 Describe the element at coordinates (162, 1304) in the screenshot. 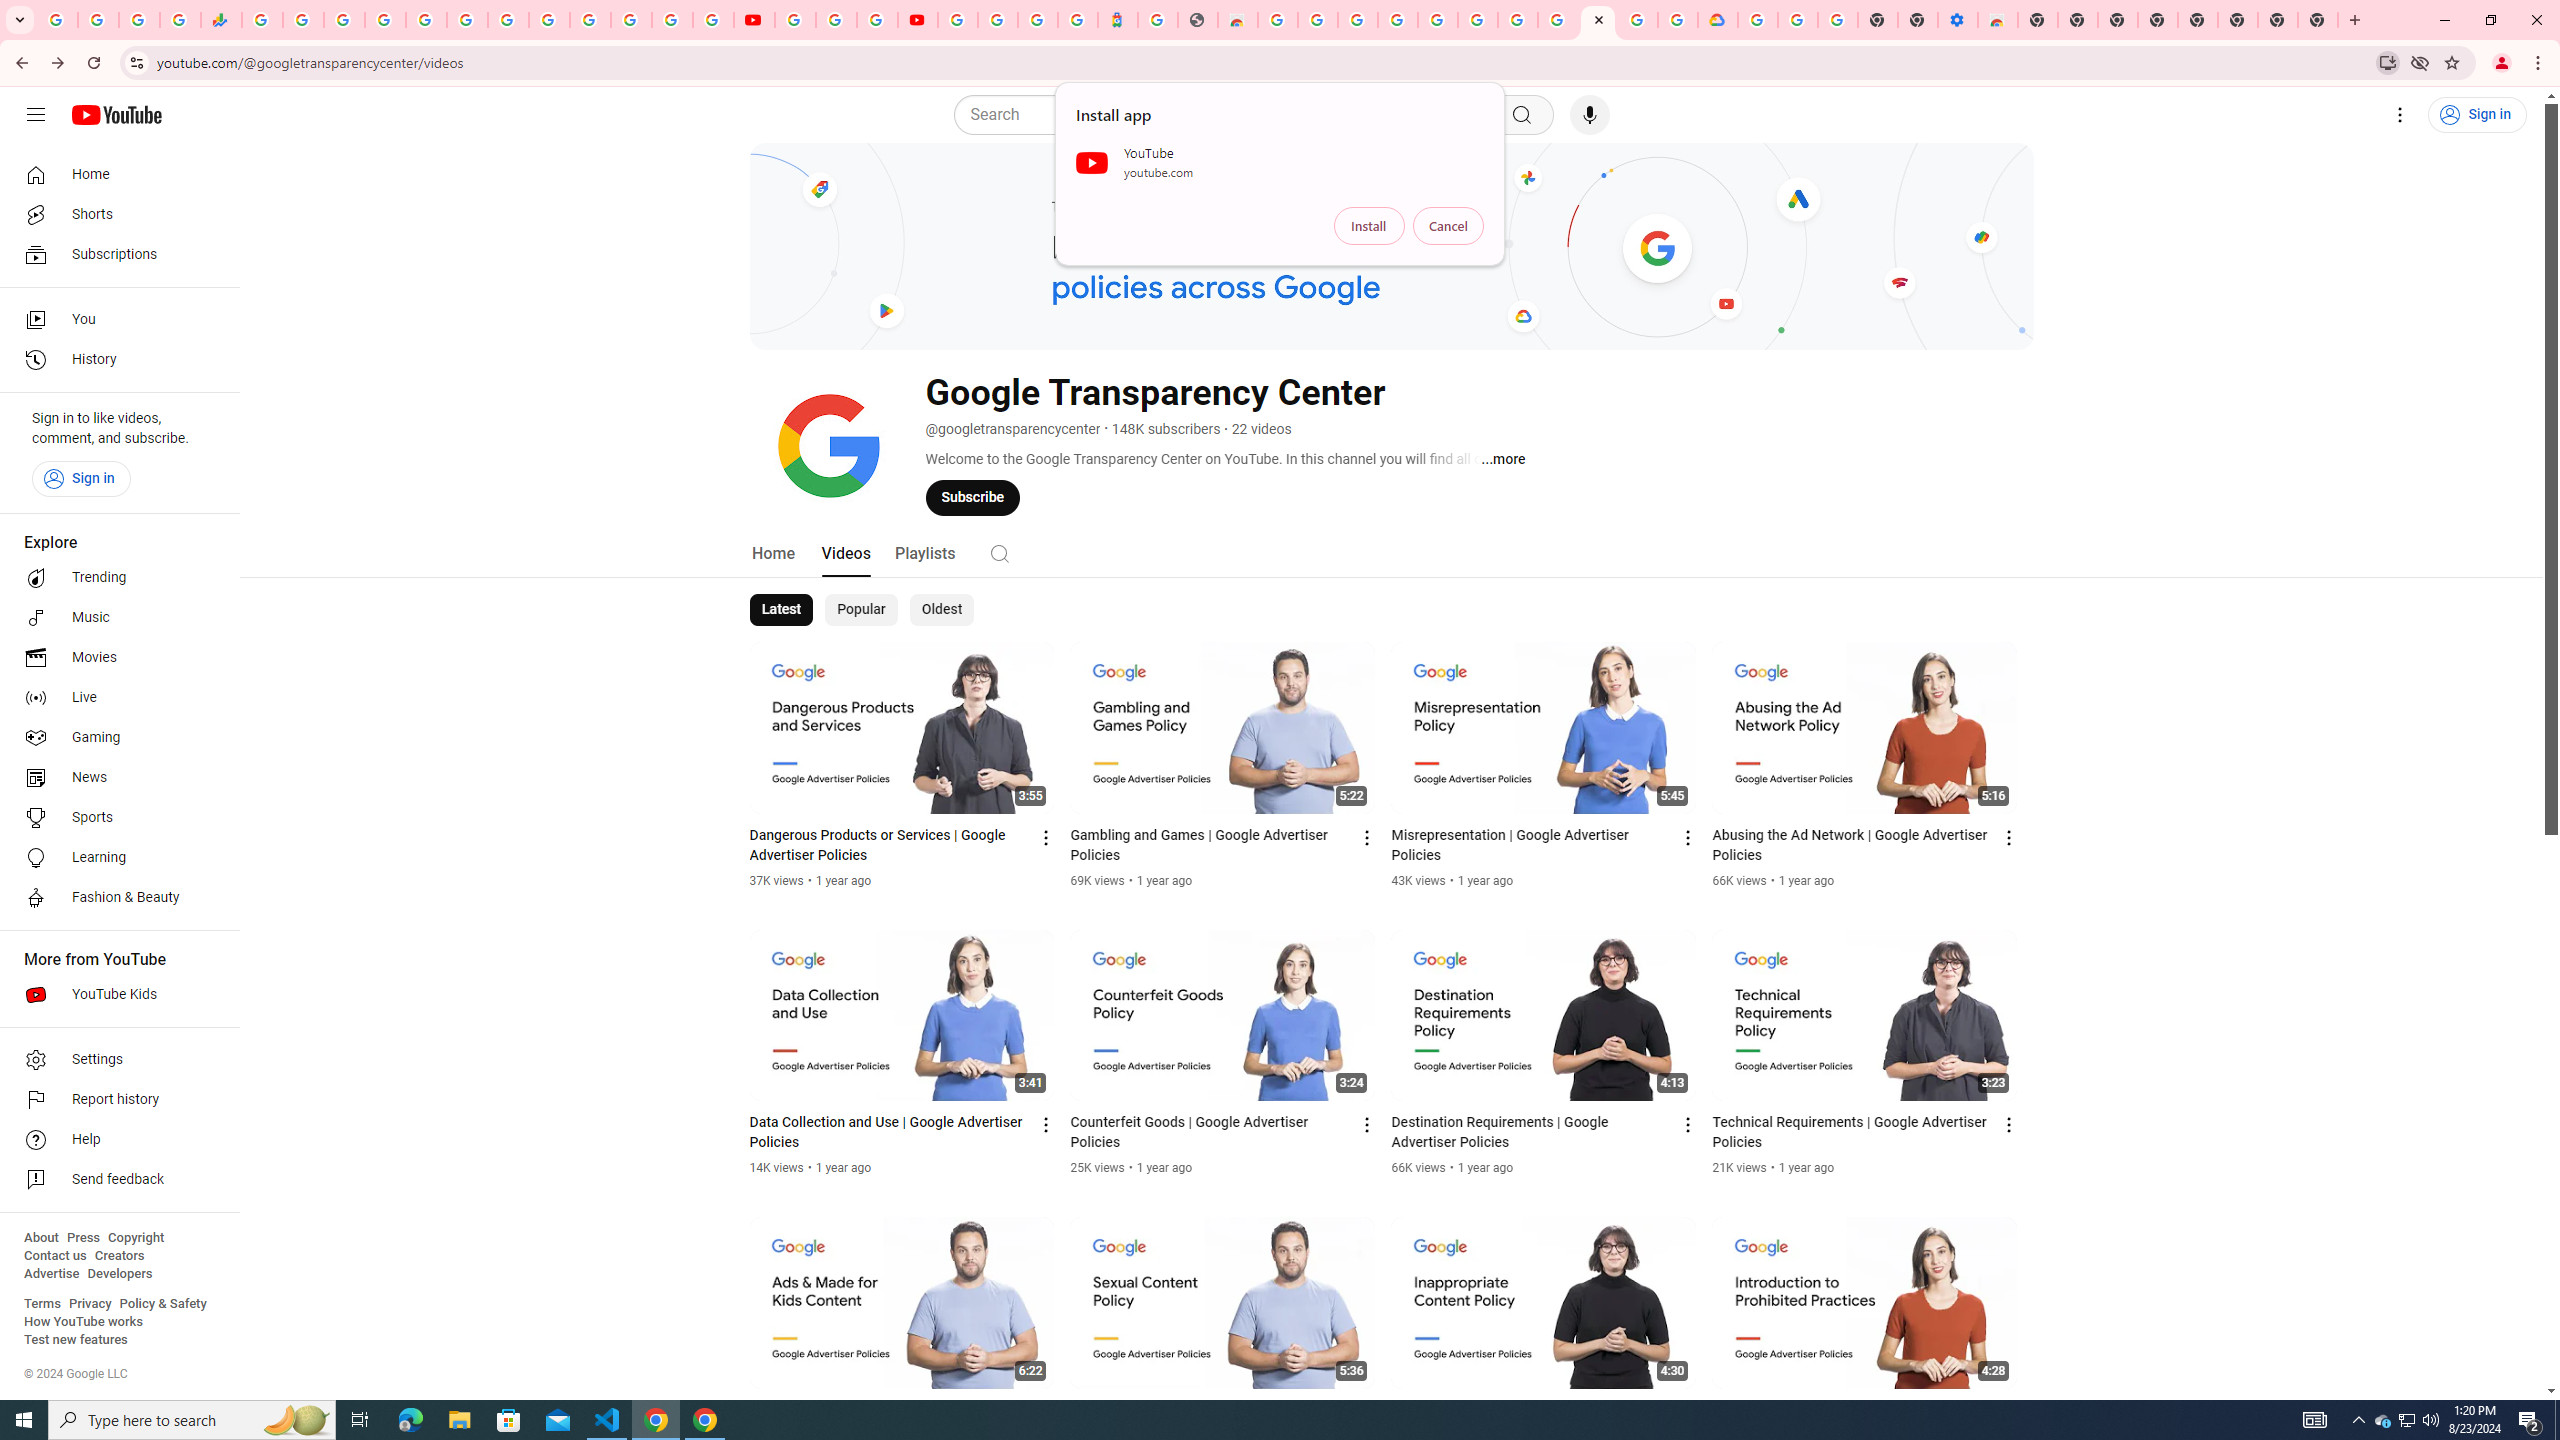

I see `Policy & Safety` at that location.